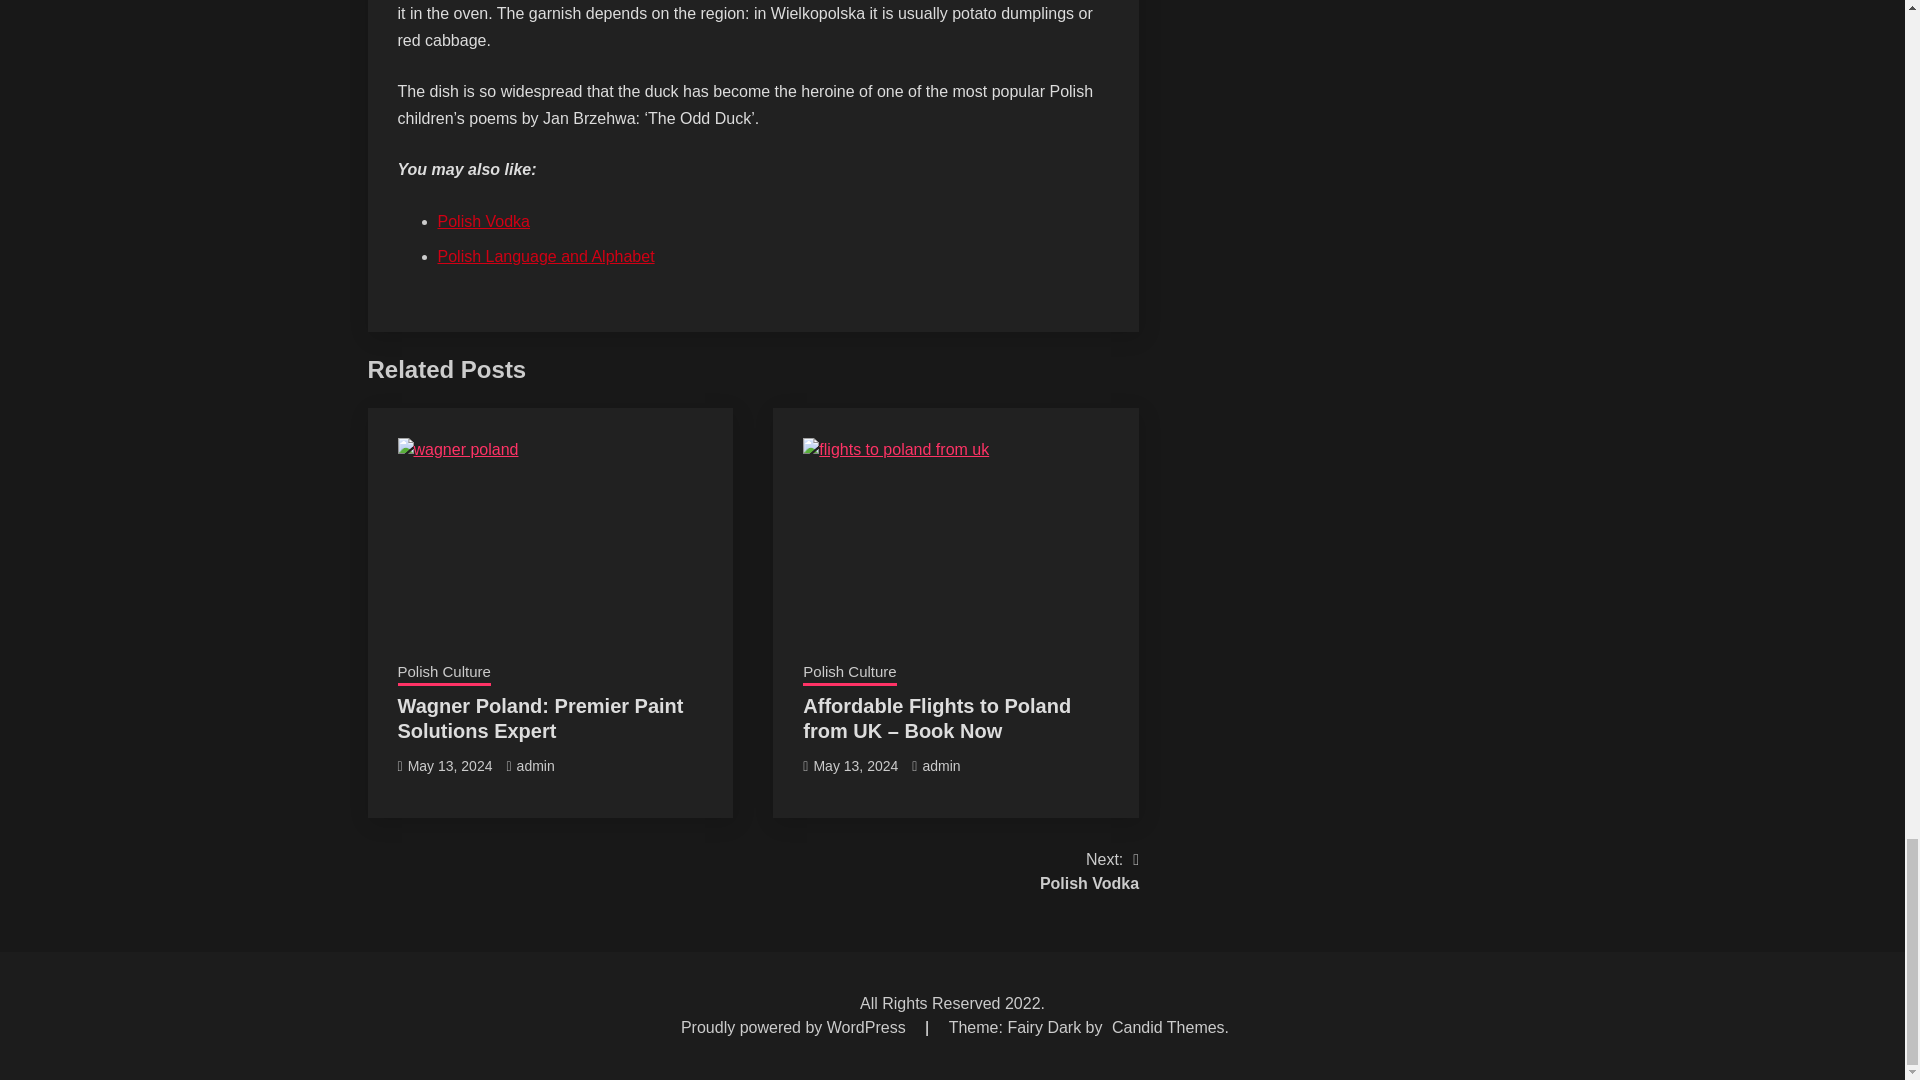 The image size is (1920, 1080). What do you see at coordinates (940, 766) in the screenshot?
I see `admin` at bounding box center [940, 766].